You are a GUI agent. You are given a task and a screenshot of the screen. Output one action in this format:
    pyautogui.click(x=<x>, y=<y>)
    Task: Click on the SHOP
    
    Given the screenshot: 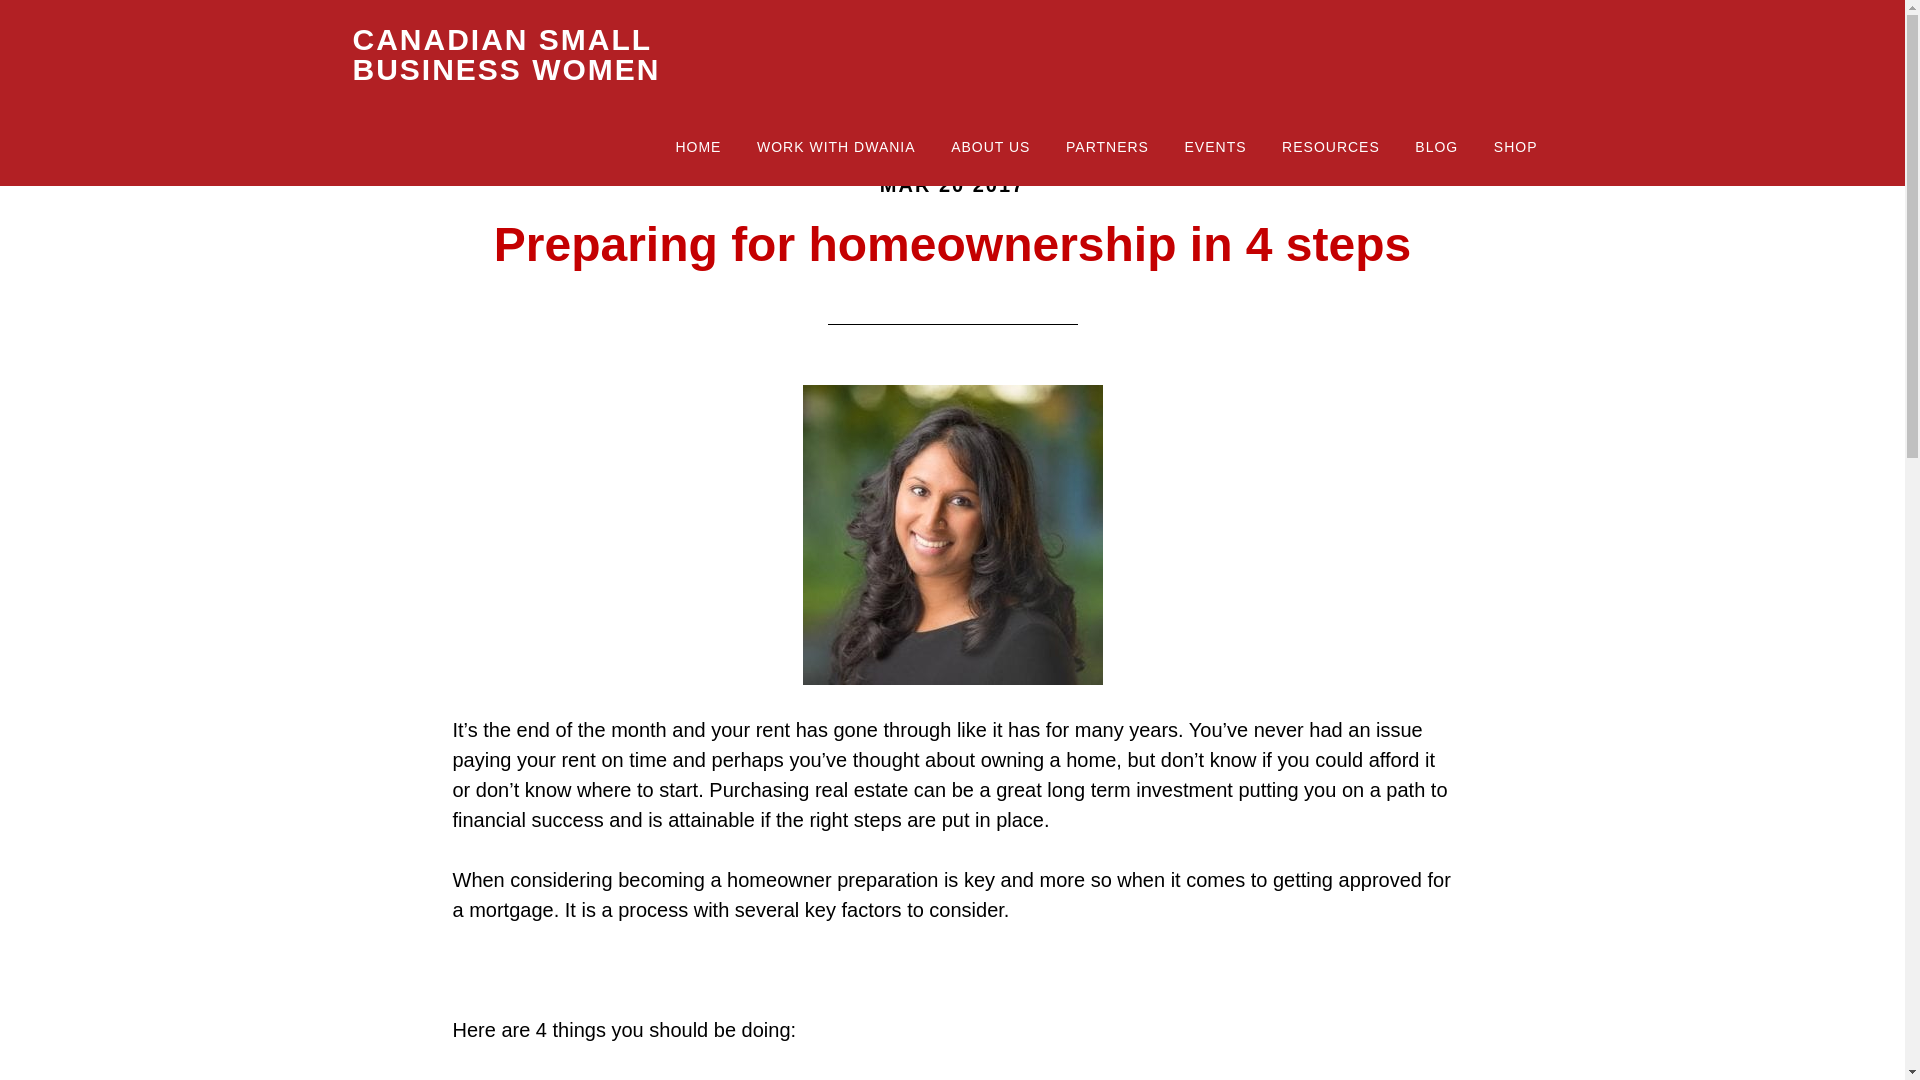 What is the action you would take?
    pyautogui.click(x=1516, y=148)
    